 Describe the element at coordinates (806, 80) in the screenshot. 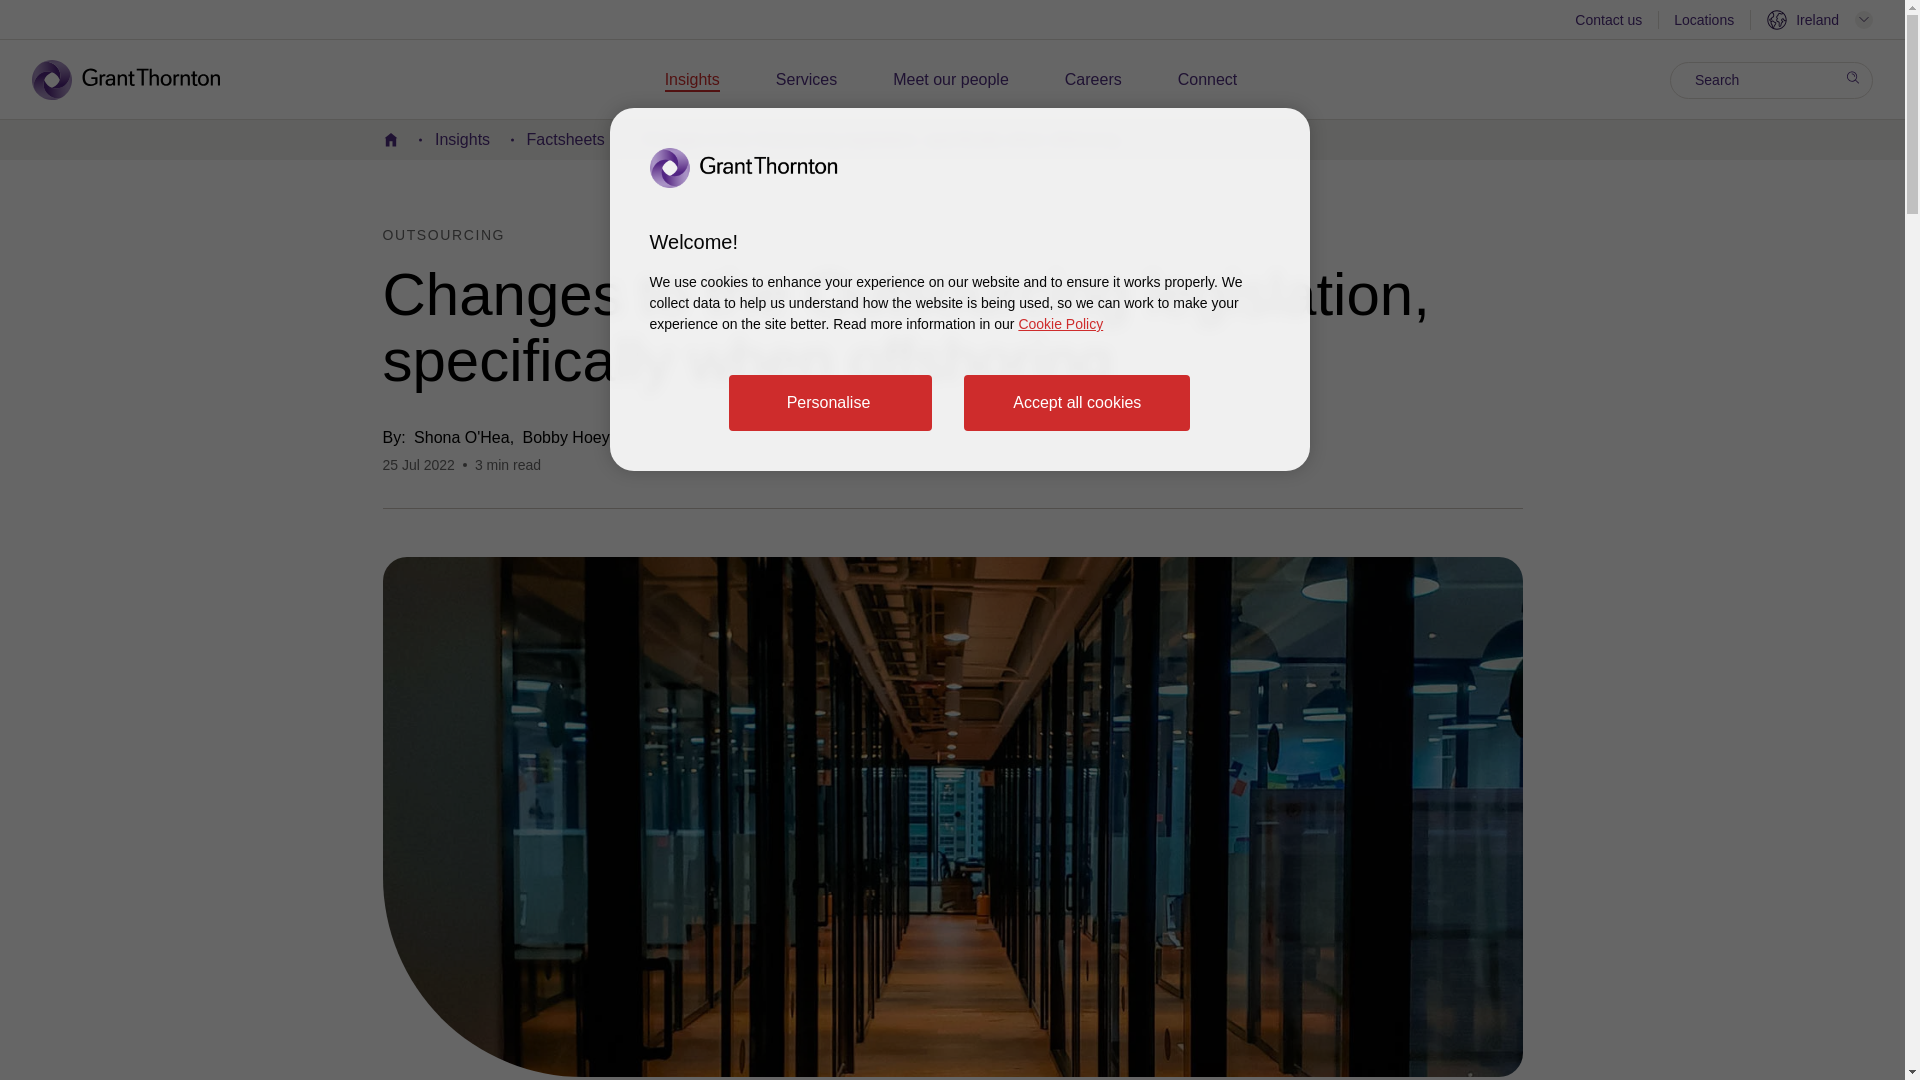

I see `Services` at that location.